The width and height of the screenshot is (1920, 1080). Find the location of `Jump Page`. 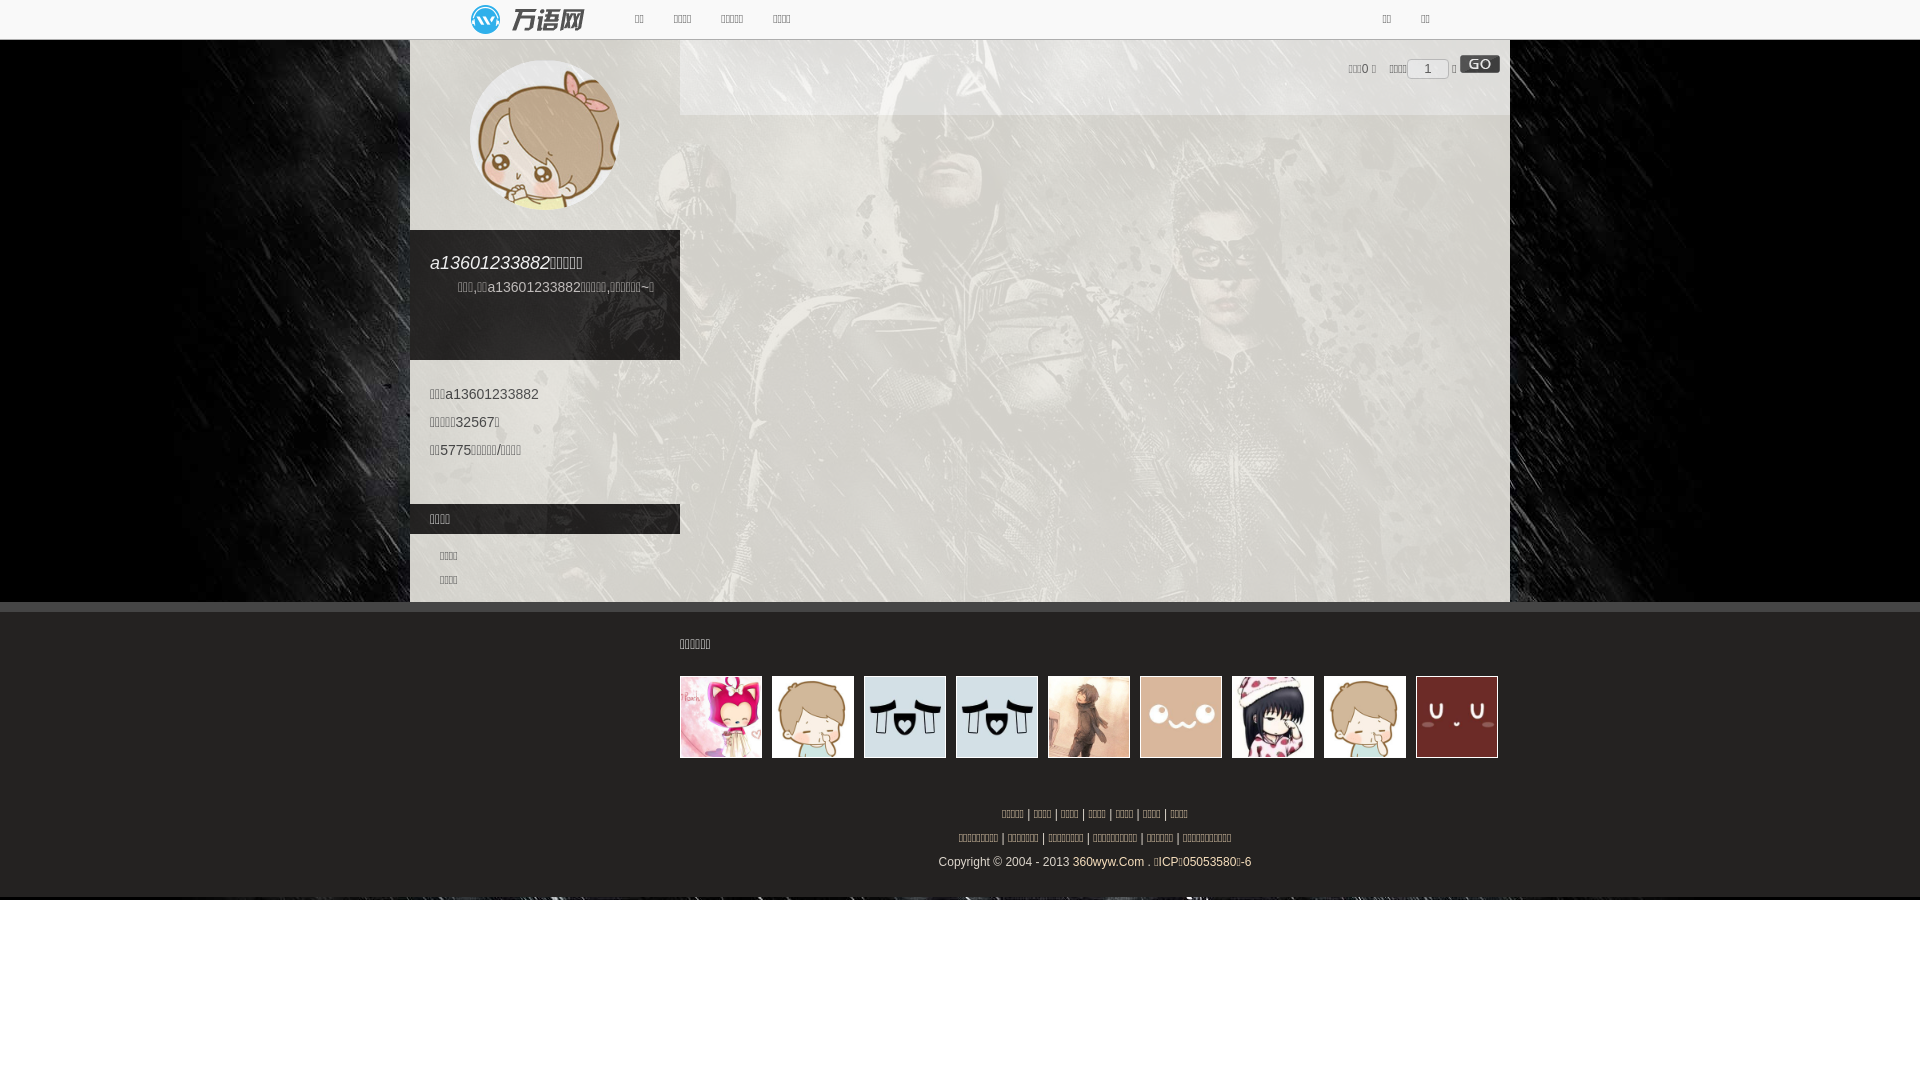

Jump Page is located at coordinates (1428, 69).